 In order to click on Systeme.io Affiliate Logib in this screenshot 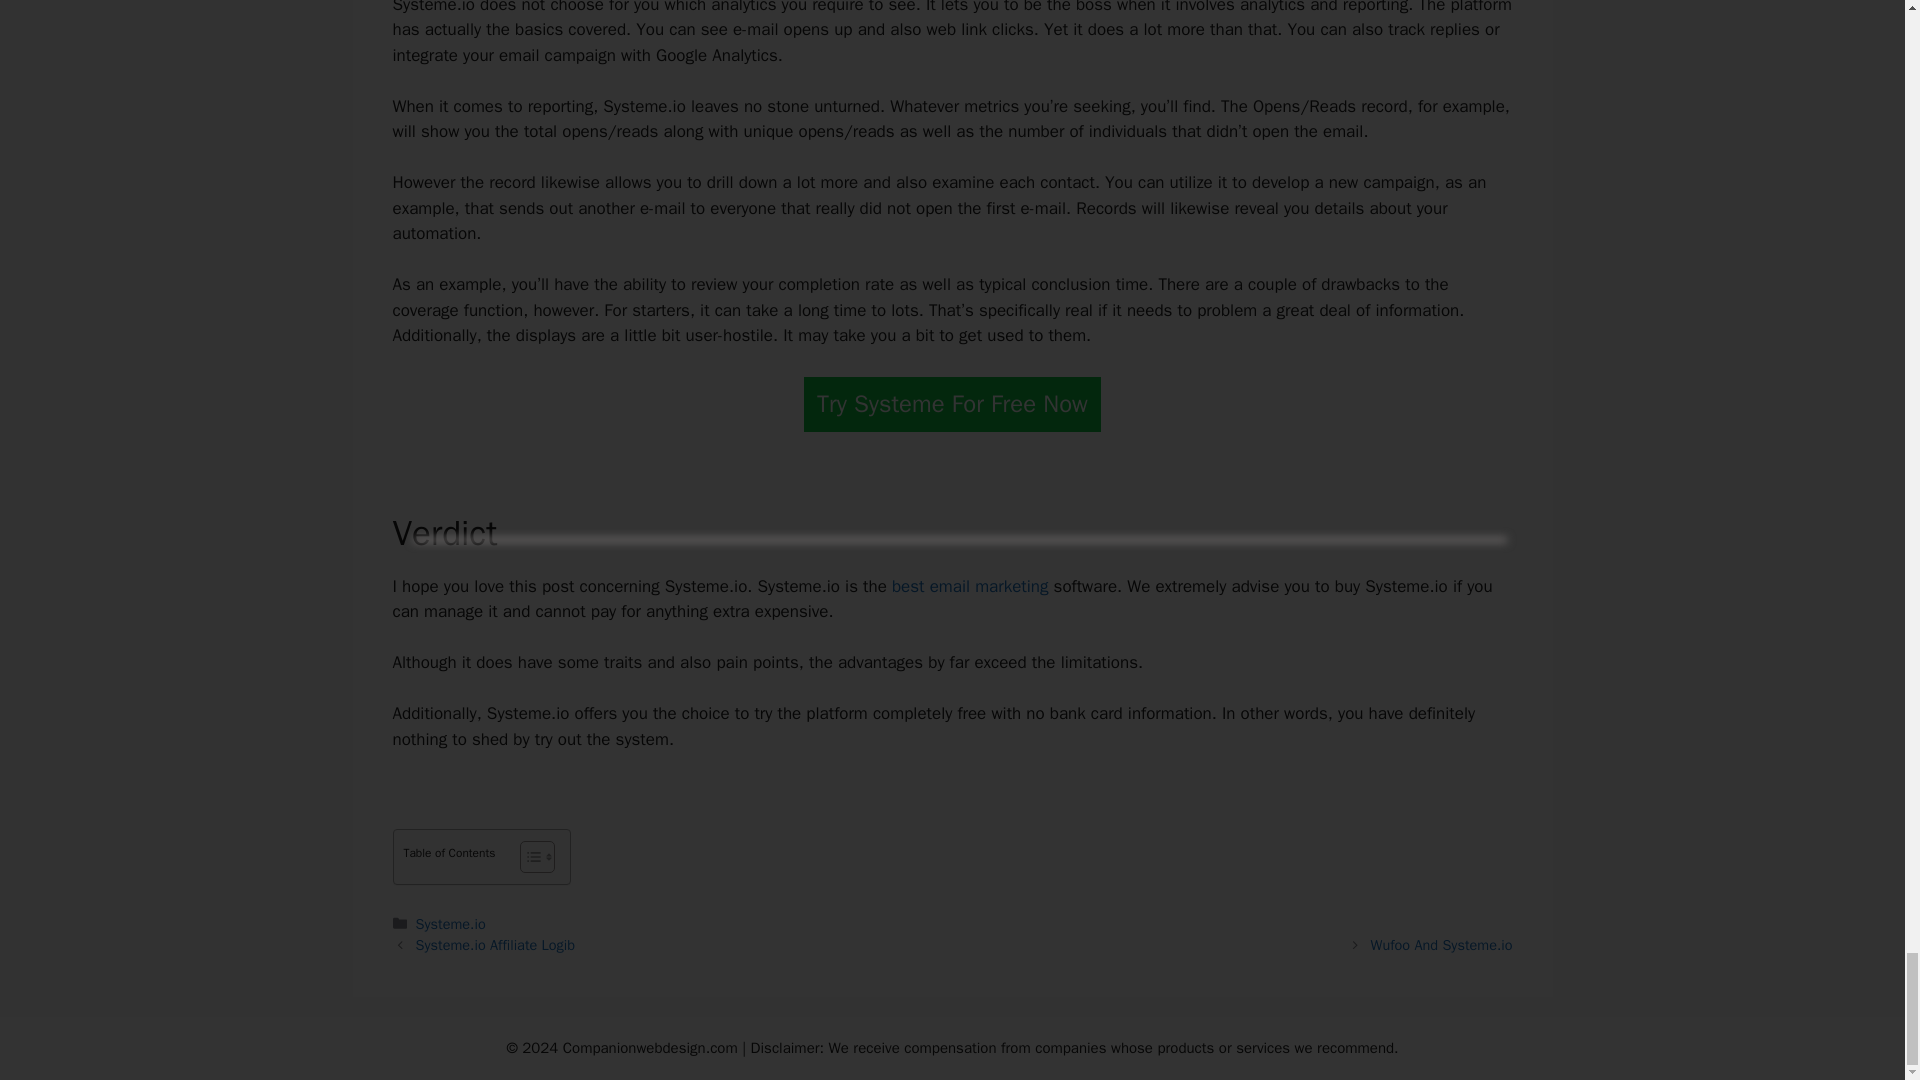, I will do `click(495, 944)`.